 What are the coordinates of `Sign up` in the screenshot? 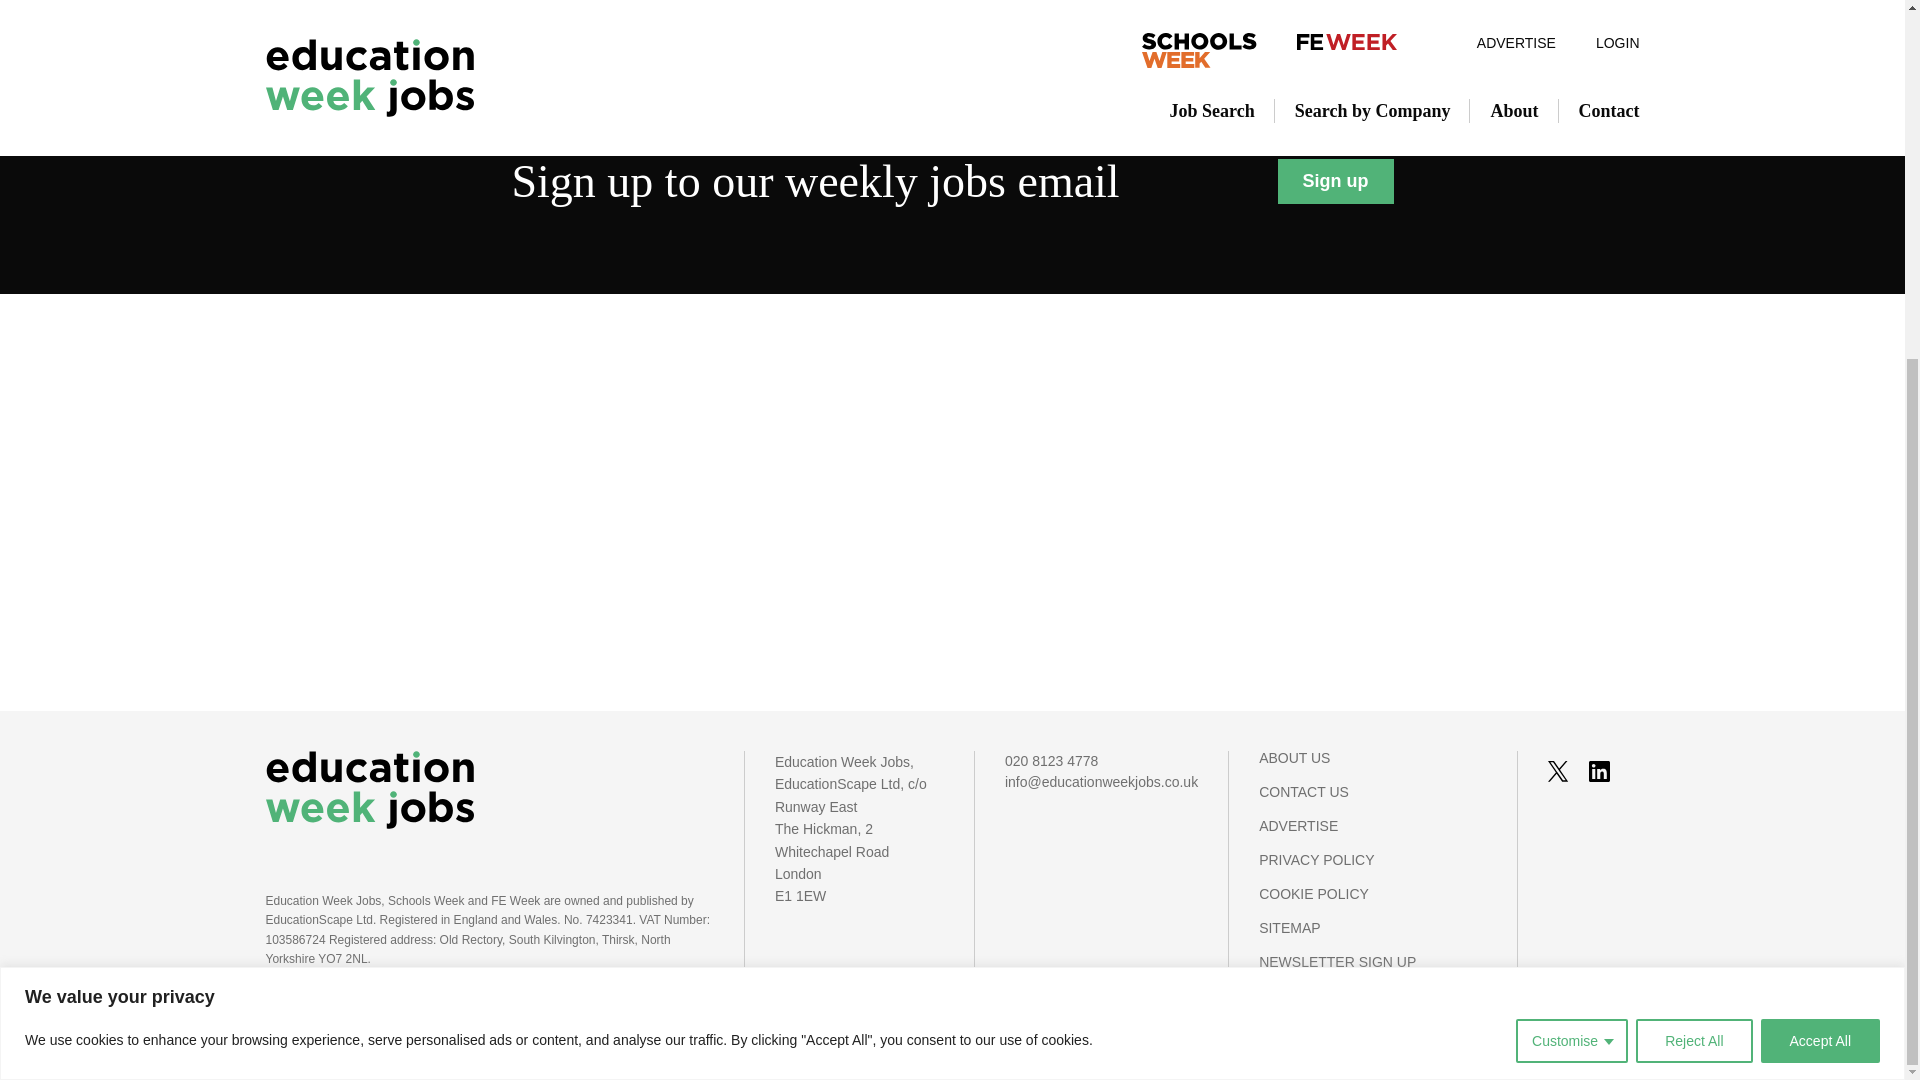 It's located at (1336, 182).